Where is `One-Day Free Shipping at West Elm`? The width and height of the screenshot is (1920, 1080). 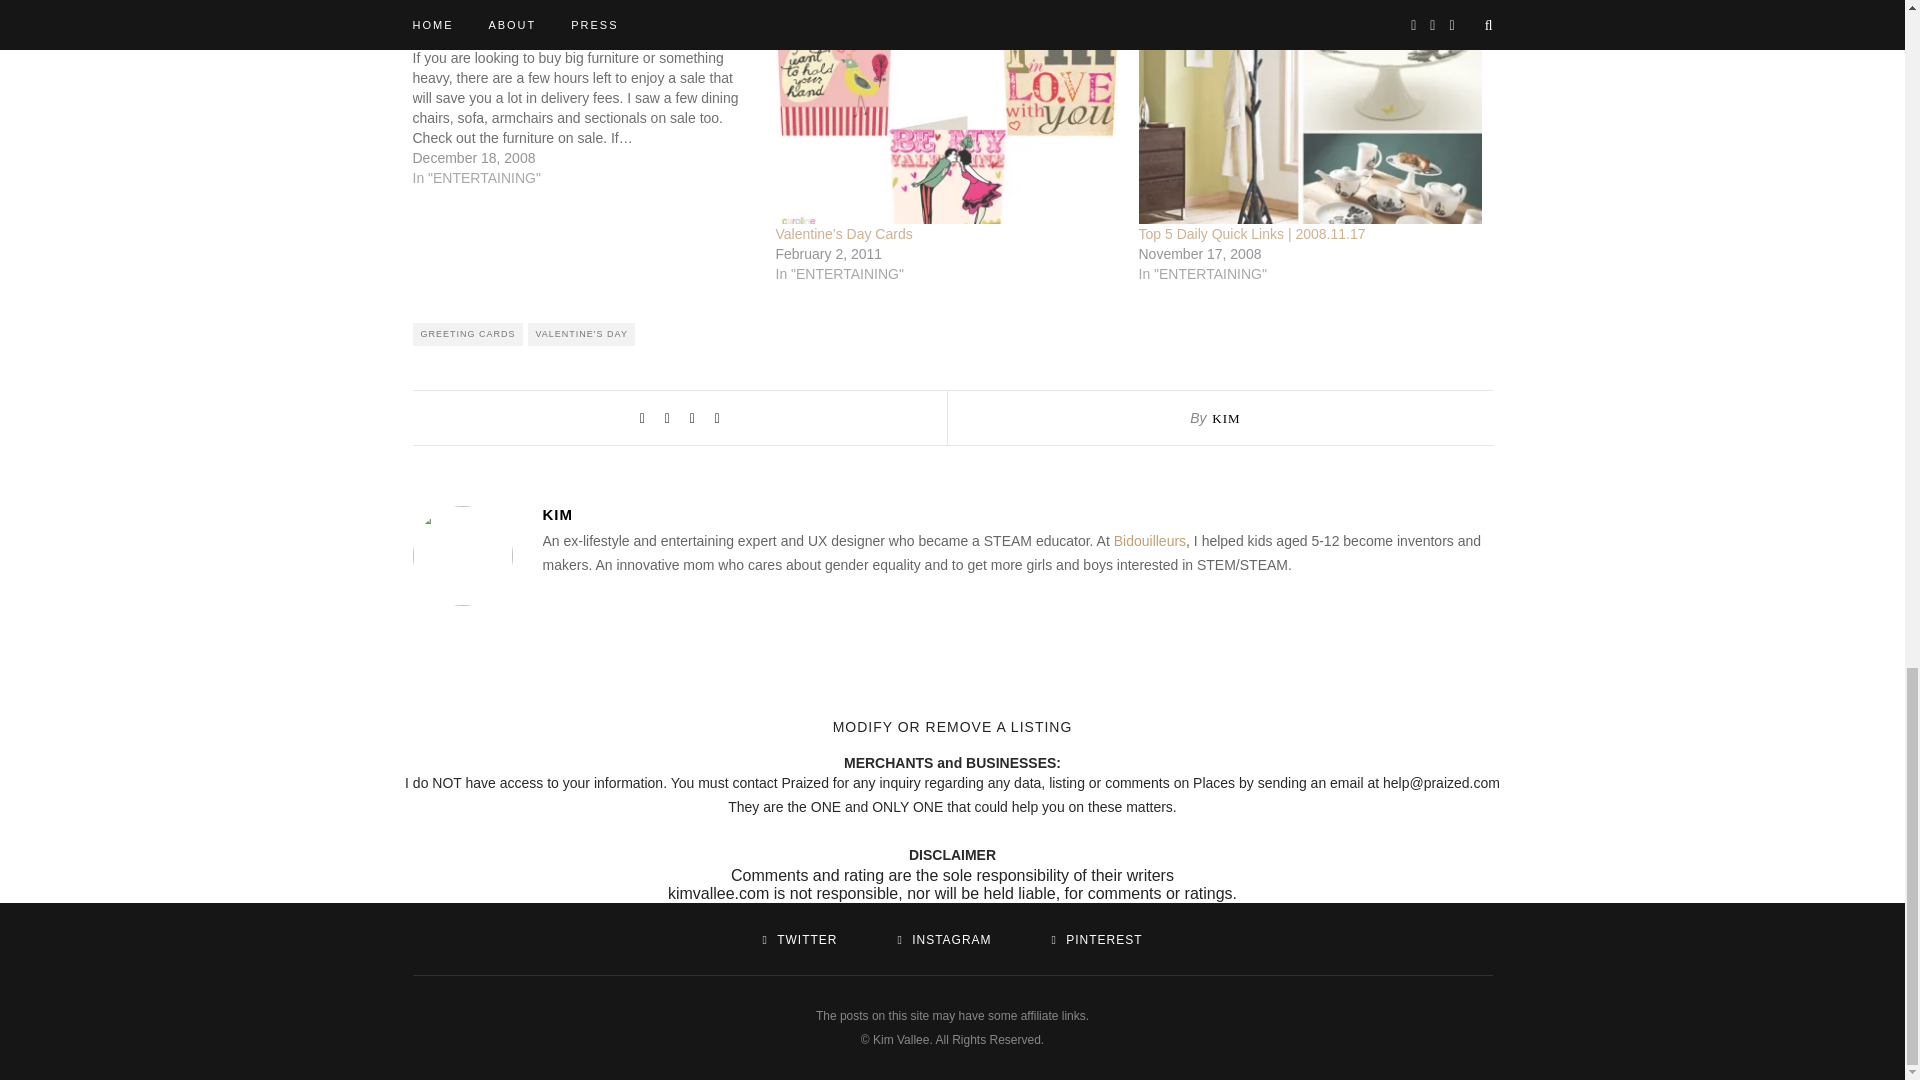
One-Day Free Shipping at West Elm is located at coordinates (524, 38).